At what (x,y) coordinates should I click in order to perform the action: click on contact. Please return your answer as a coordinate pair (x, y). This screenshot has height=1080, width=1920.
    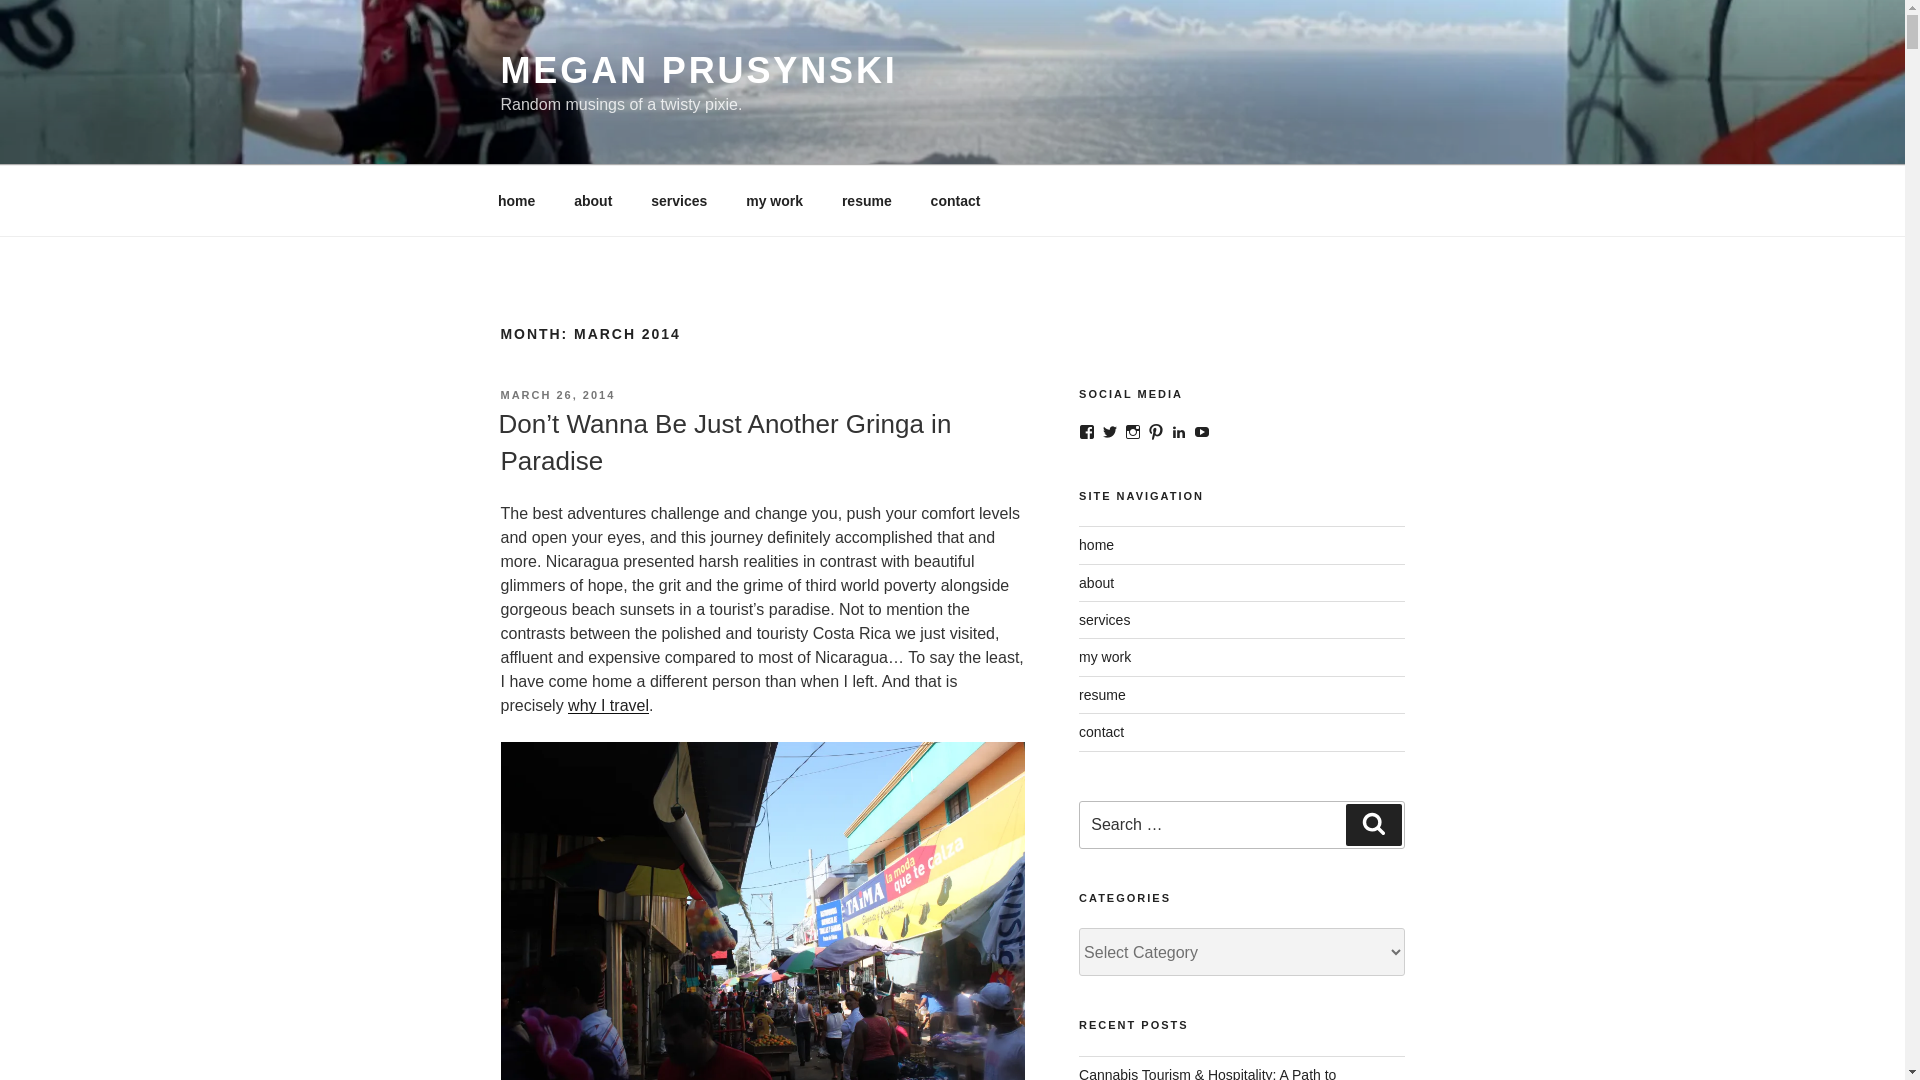
    Looking at the image, I should click on (956, 200).